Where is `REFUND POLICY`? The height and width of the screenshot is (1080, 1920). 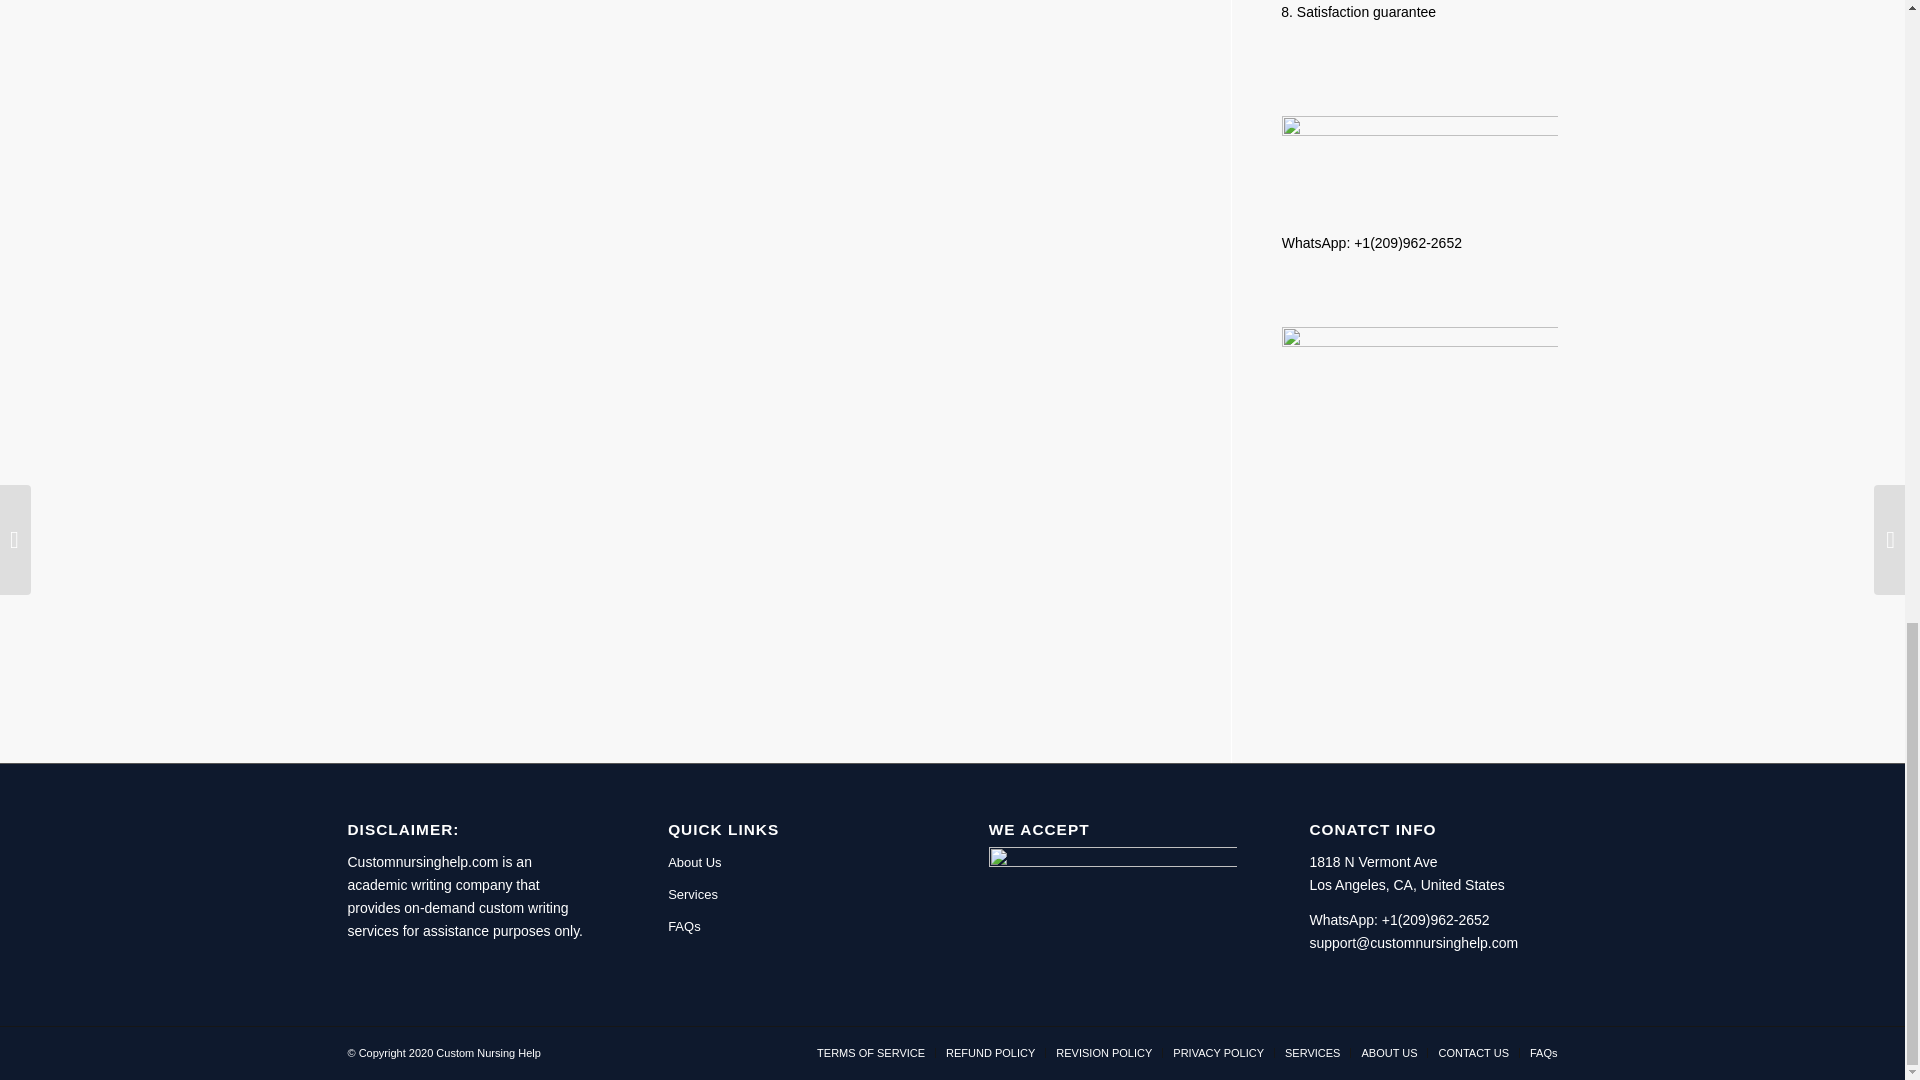 REFUND POLICY is located at coordinates (990, 1052).